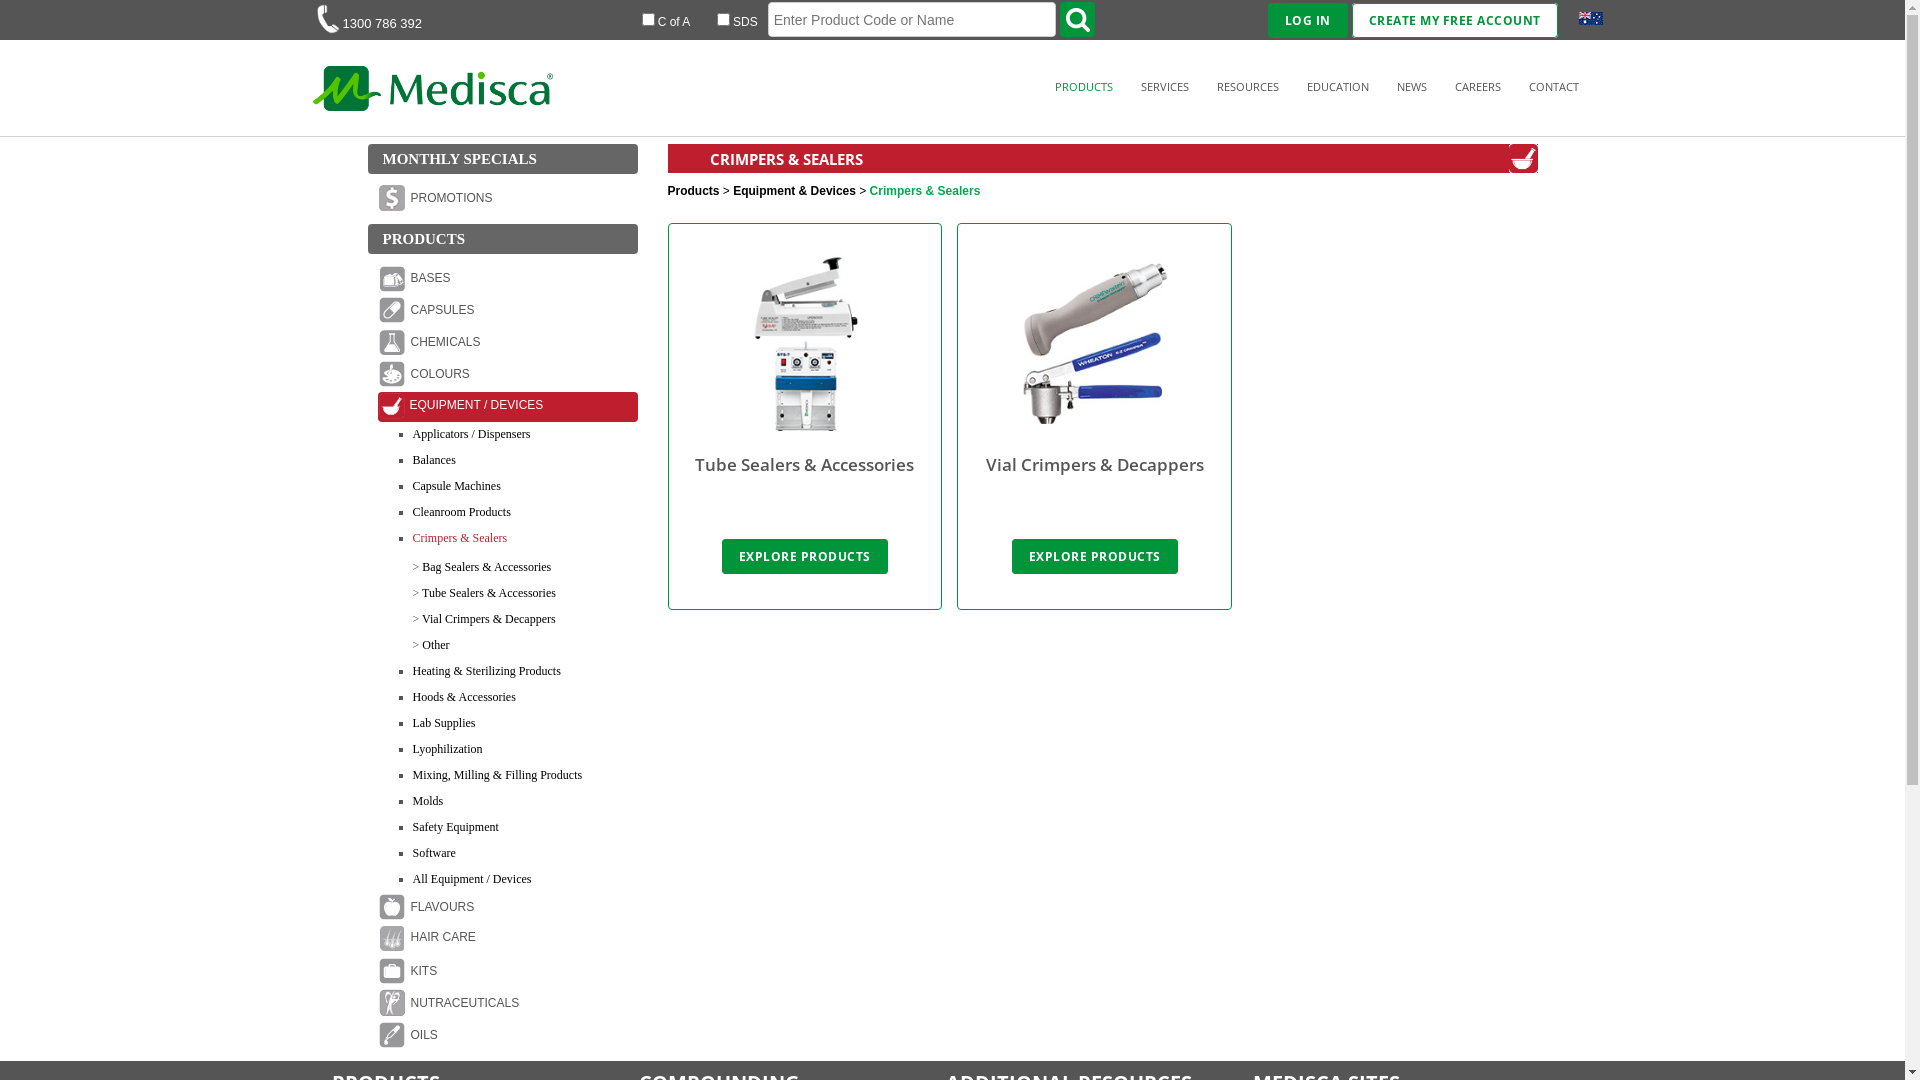 The height and width of the screenshot is (1080, 1920). Describe the element at coordinates (444, 723) in the screenshot. I see `Lab Supplies` at that location.